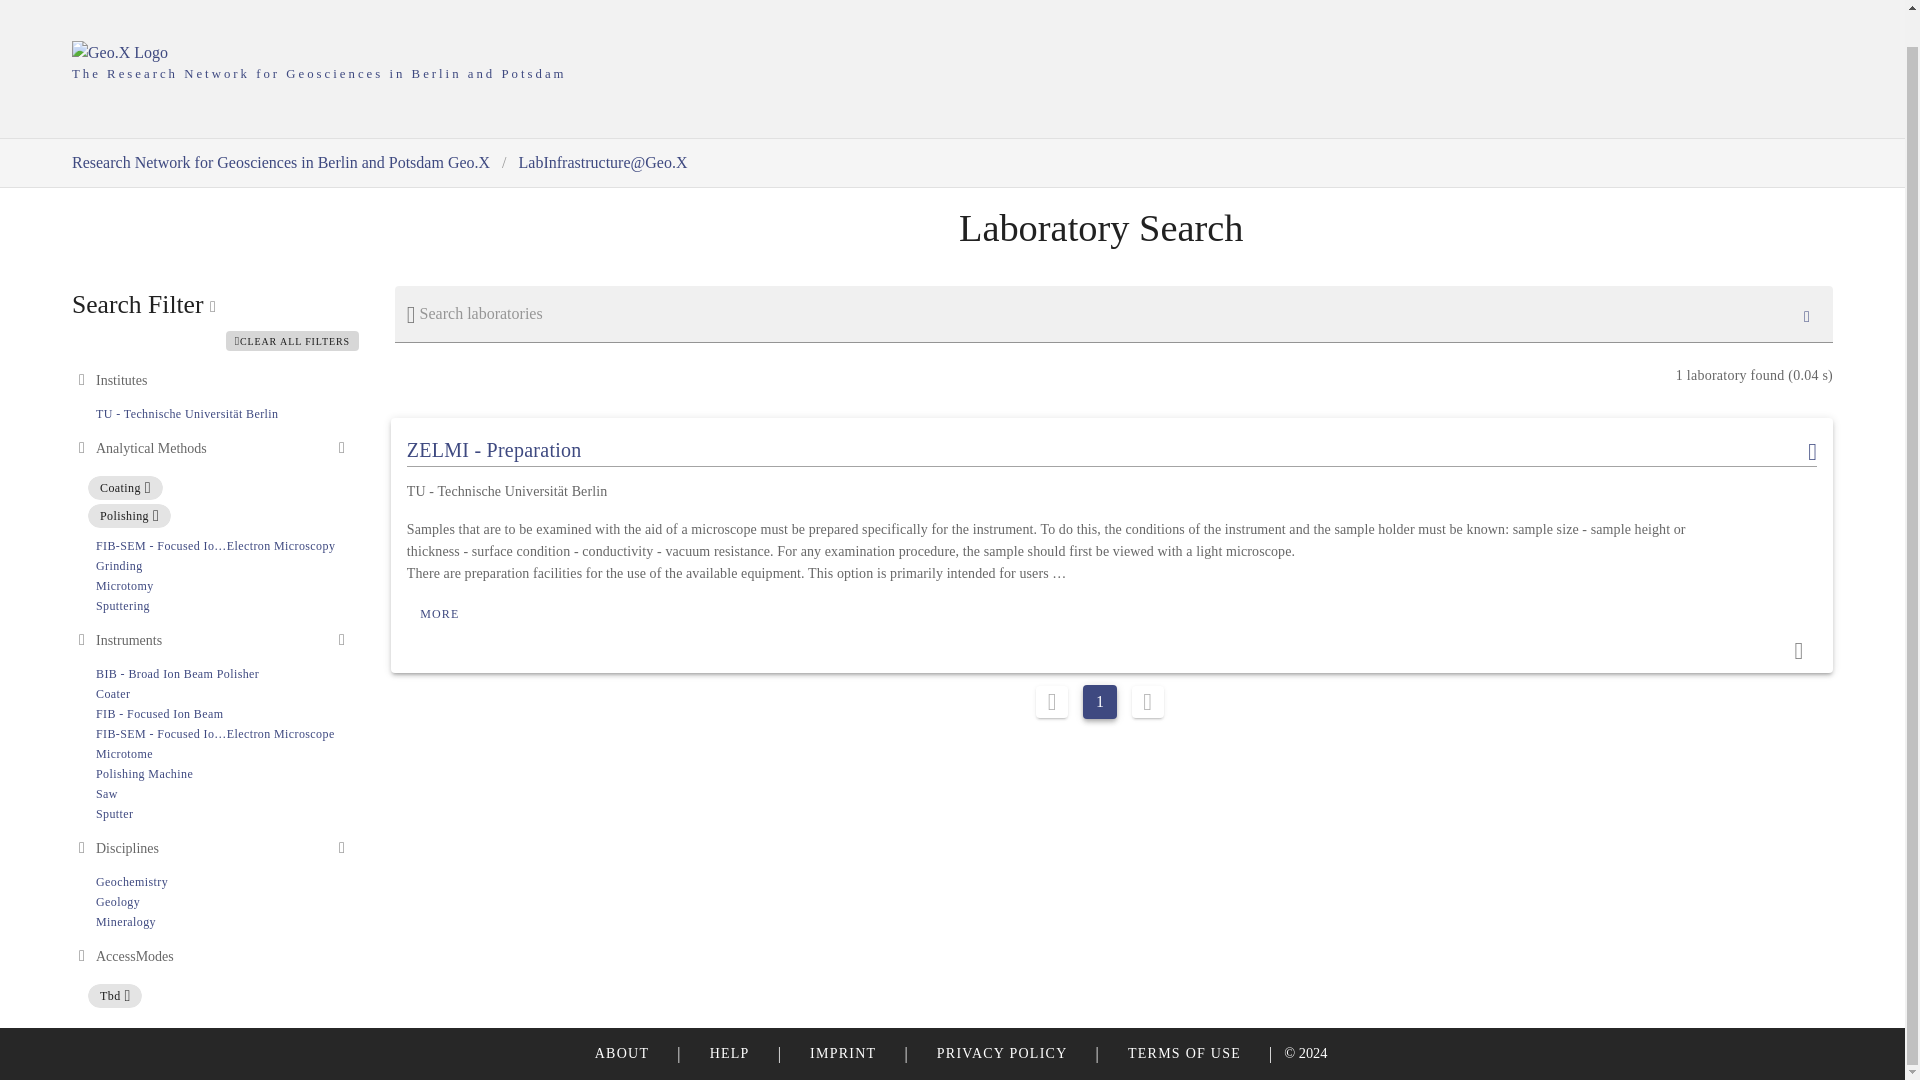  Describe the element at coordinates (119, 566) in the screenshot. I see `FIB-SEM - Focused Ion Beam Scanning Electron Microscopy` at that location.